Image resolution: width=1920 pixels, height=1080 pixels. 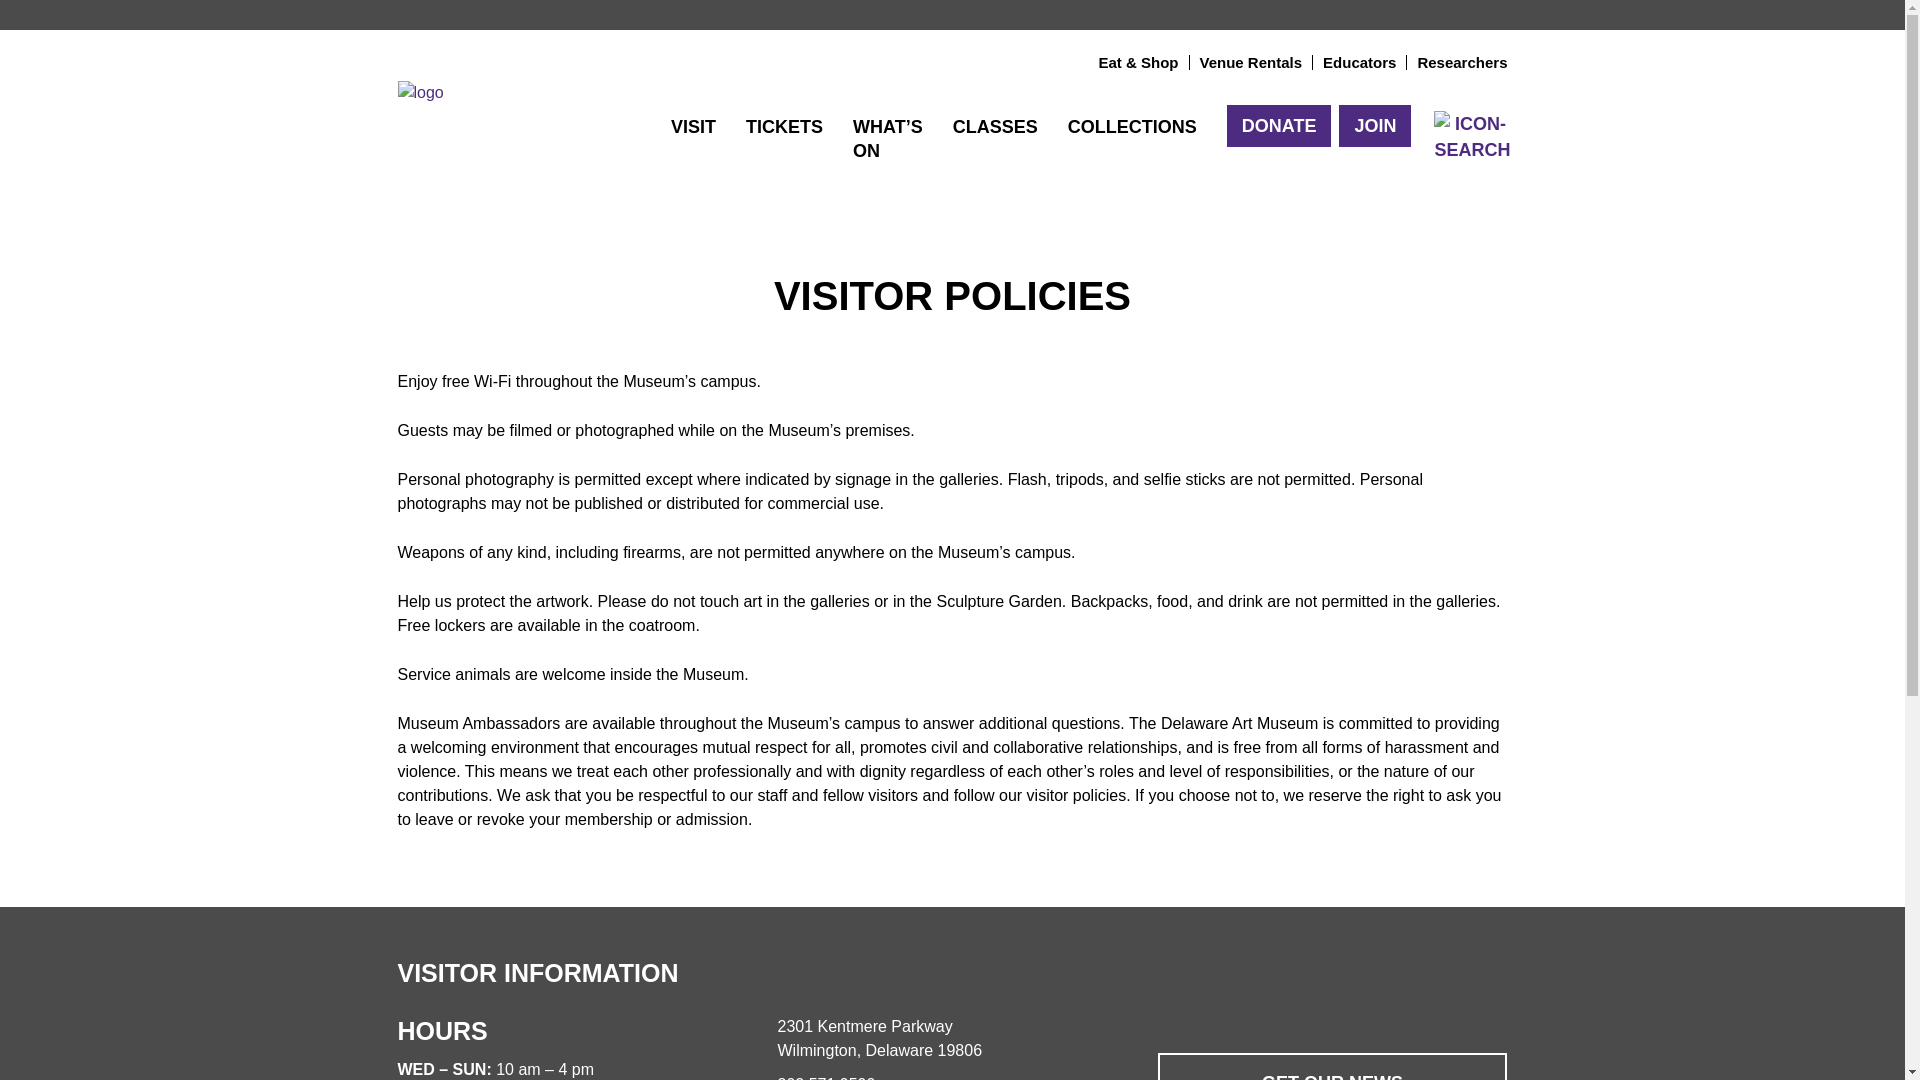 What do you see at coordinates (826, 1078) in the screenshot?
I see `302.571.9590` at bounding box center [826, 1078].